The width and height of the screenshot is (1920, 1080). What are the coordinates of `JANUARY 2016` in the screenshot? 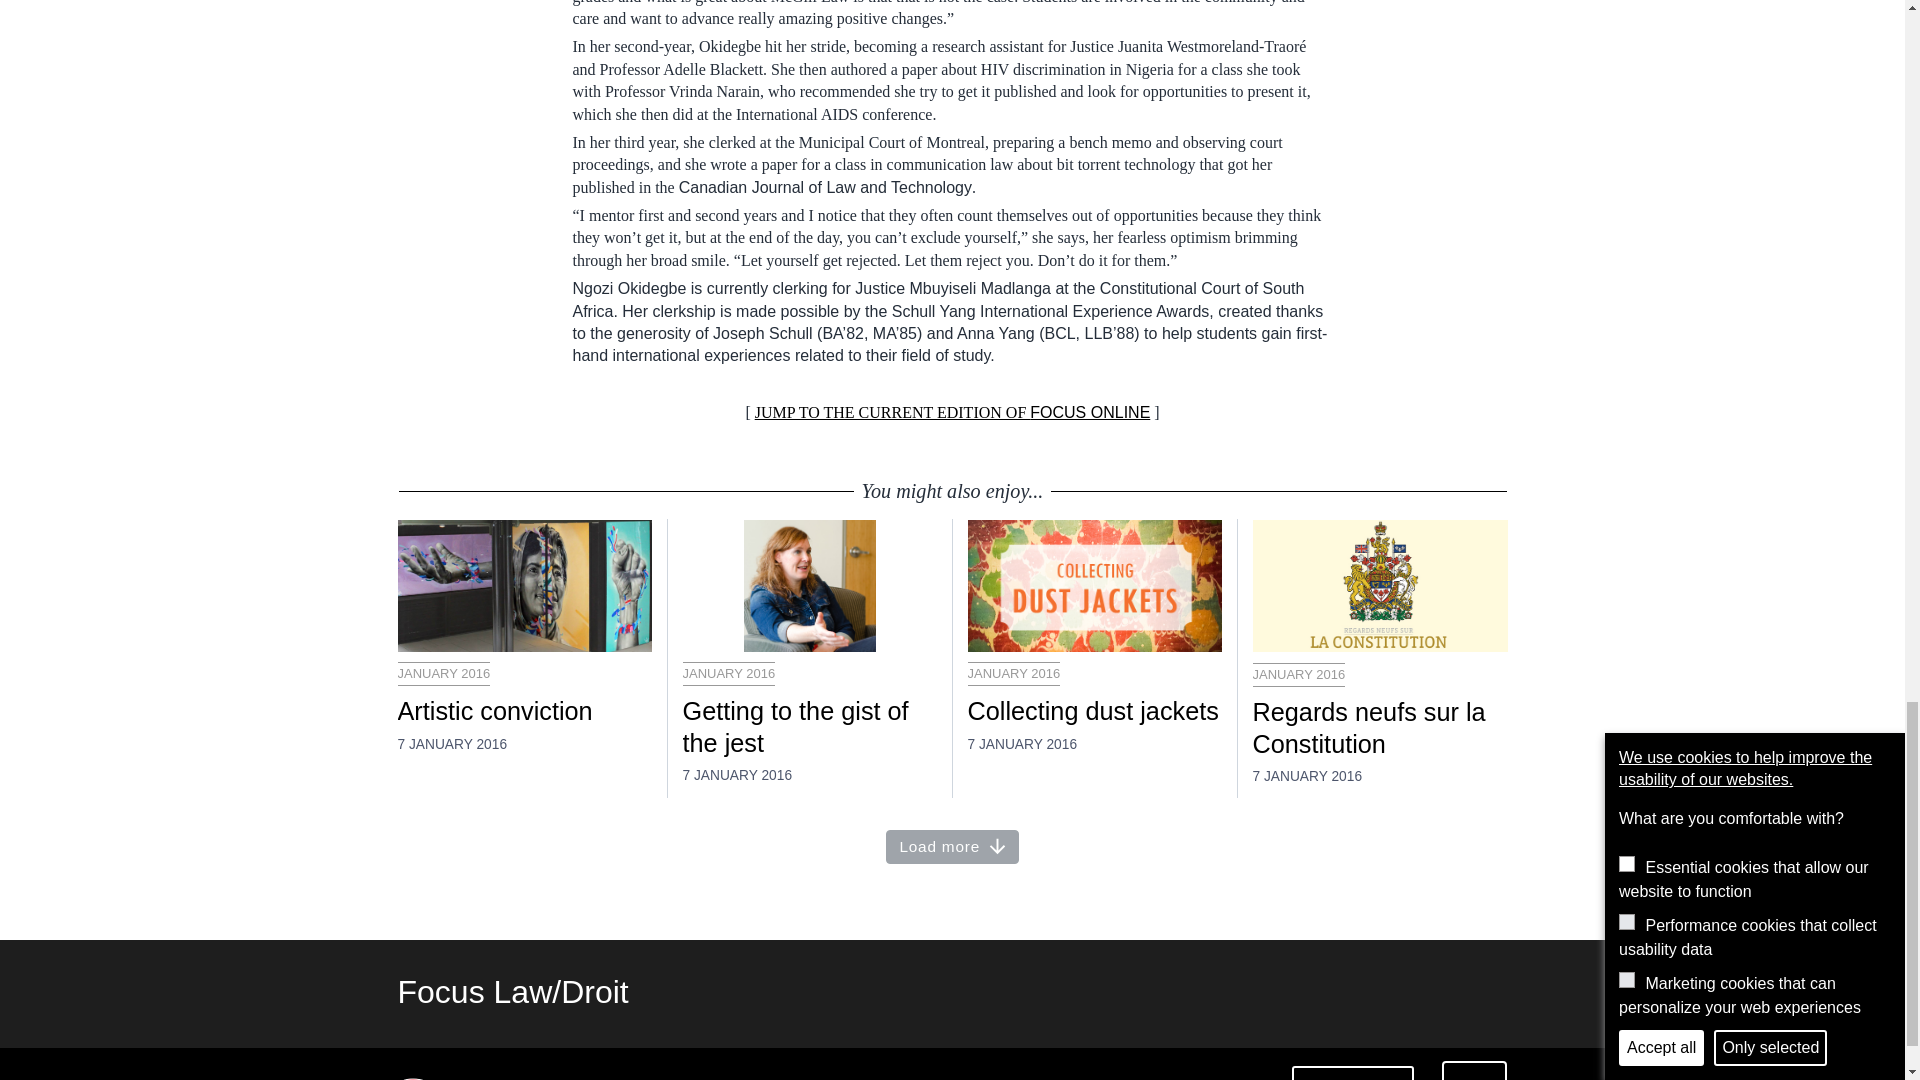 It's located at (1298, 674).